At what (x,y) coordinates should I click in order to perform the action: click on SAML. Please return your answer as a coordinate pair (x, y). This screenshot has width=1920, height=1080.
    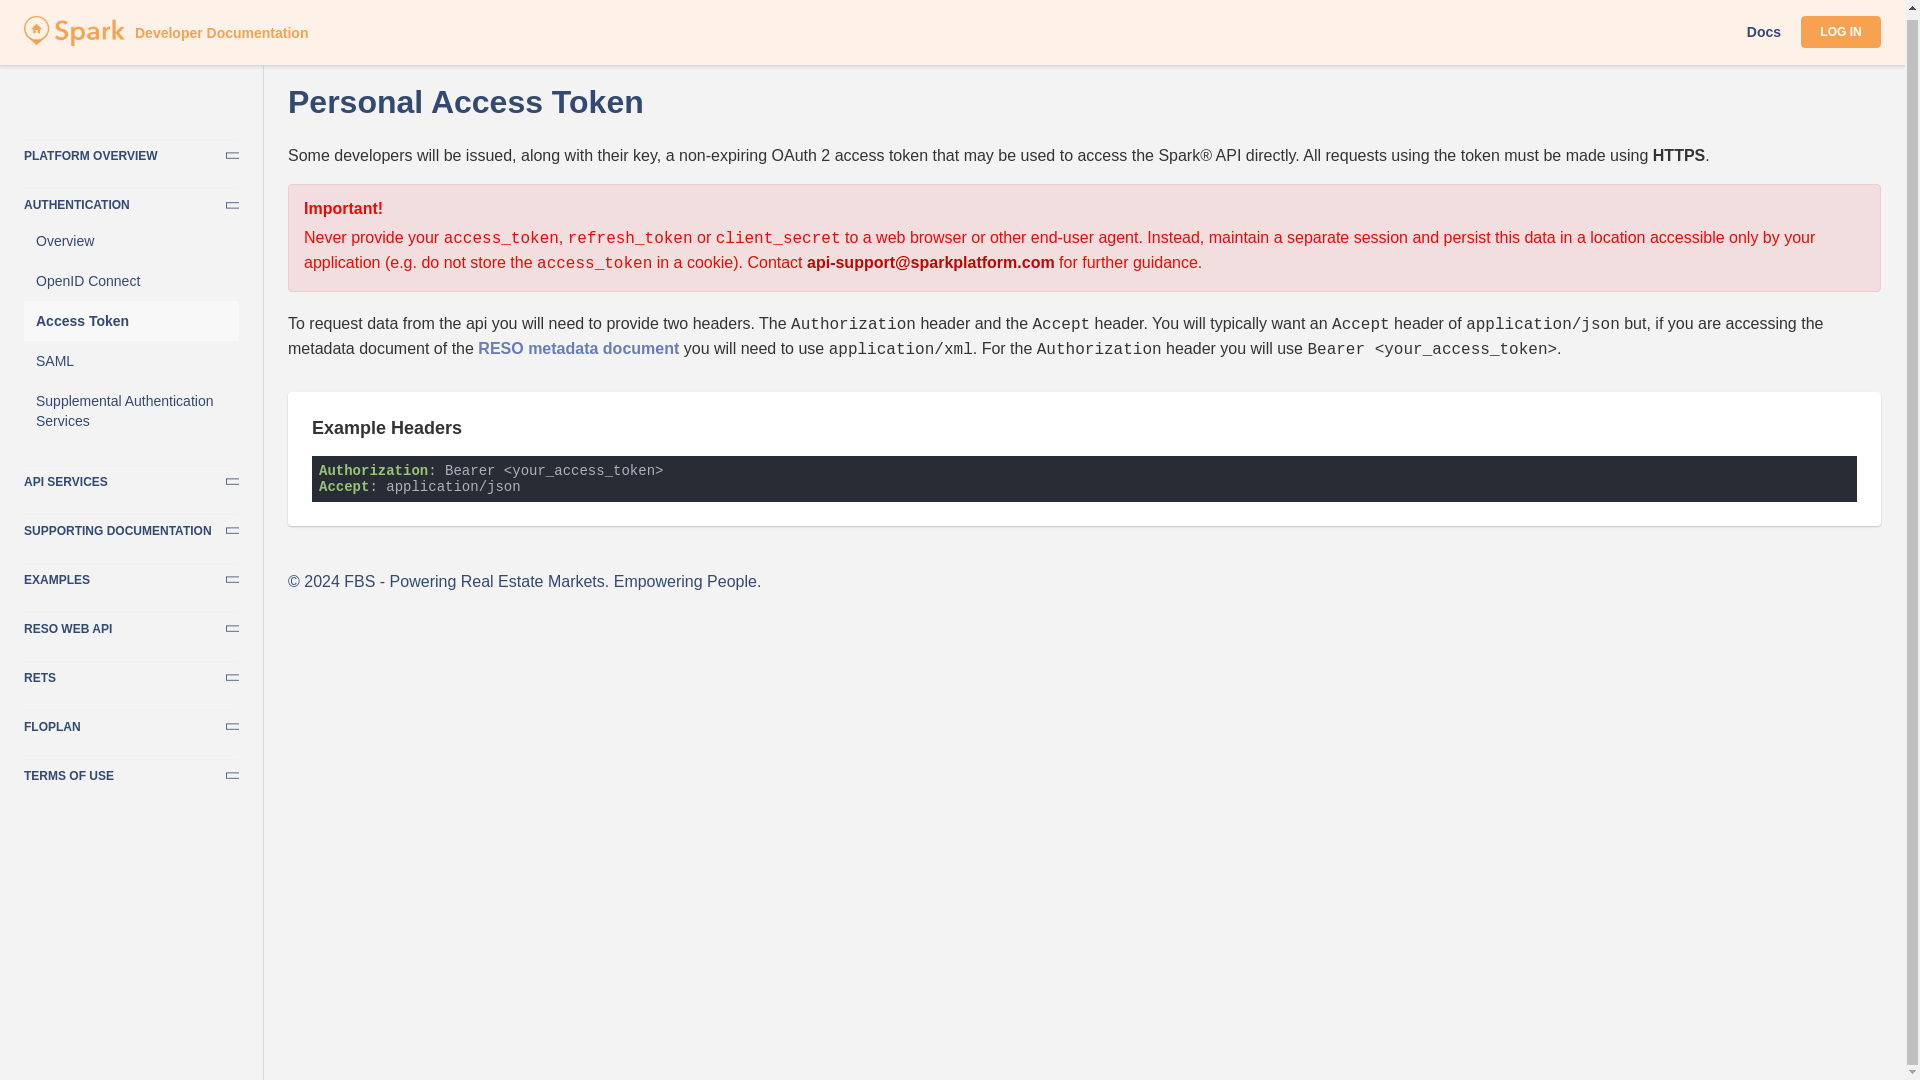
    Looking at the image, I should click on (130, 361).